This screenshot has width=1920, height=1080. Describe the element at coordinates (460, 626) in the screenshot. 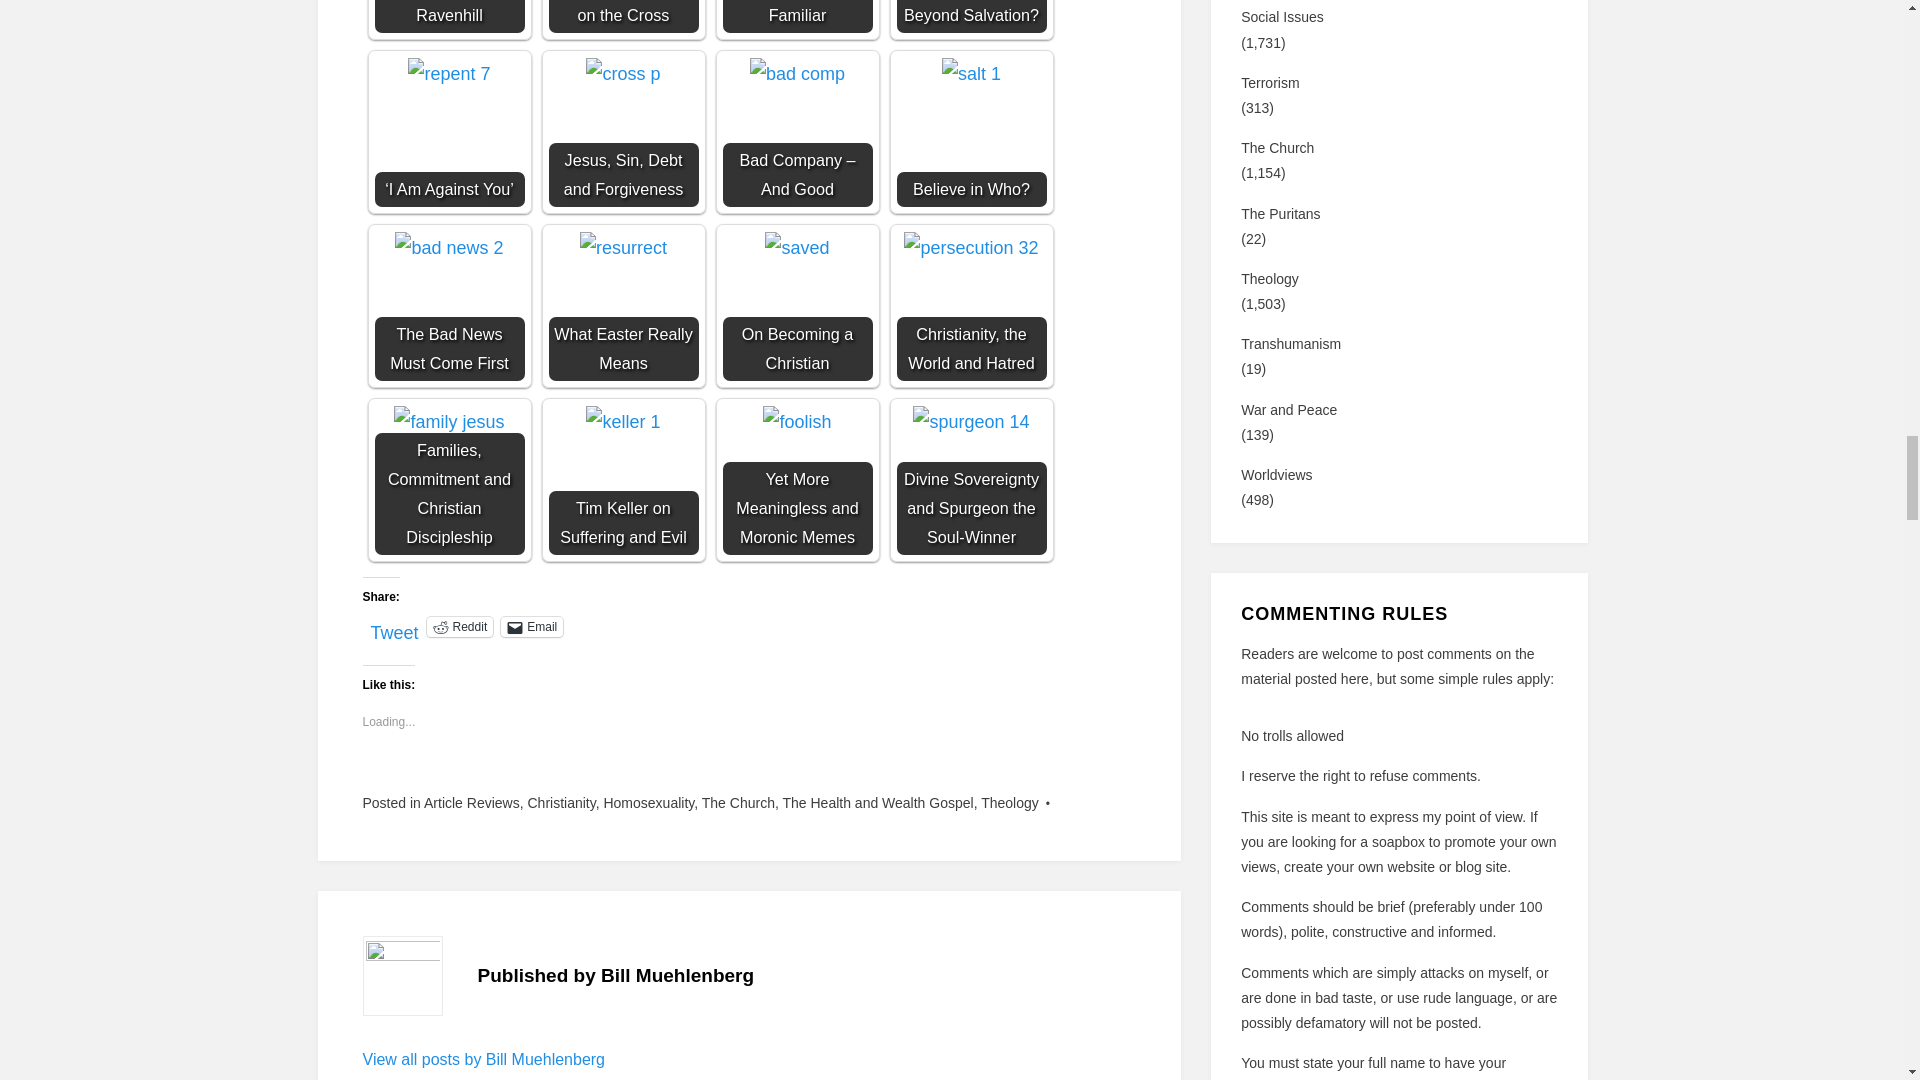

I see `Reddit` at that location.